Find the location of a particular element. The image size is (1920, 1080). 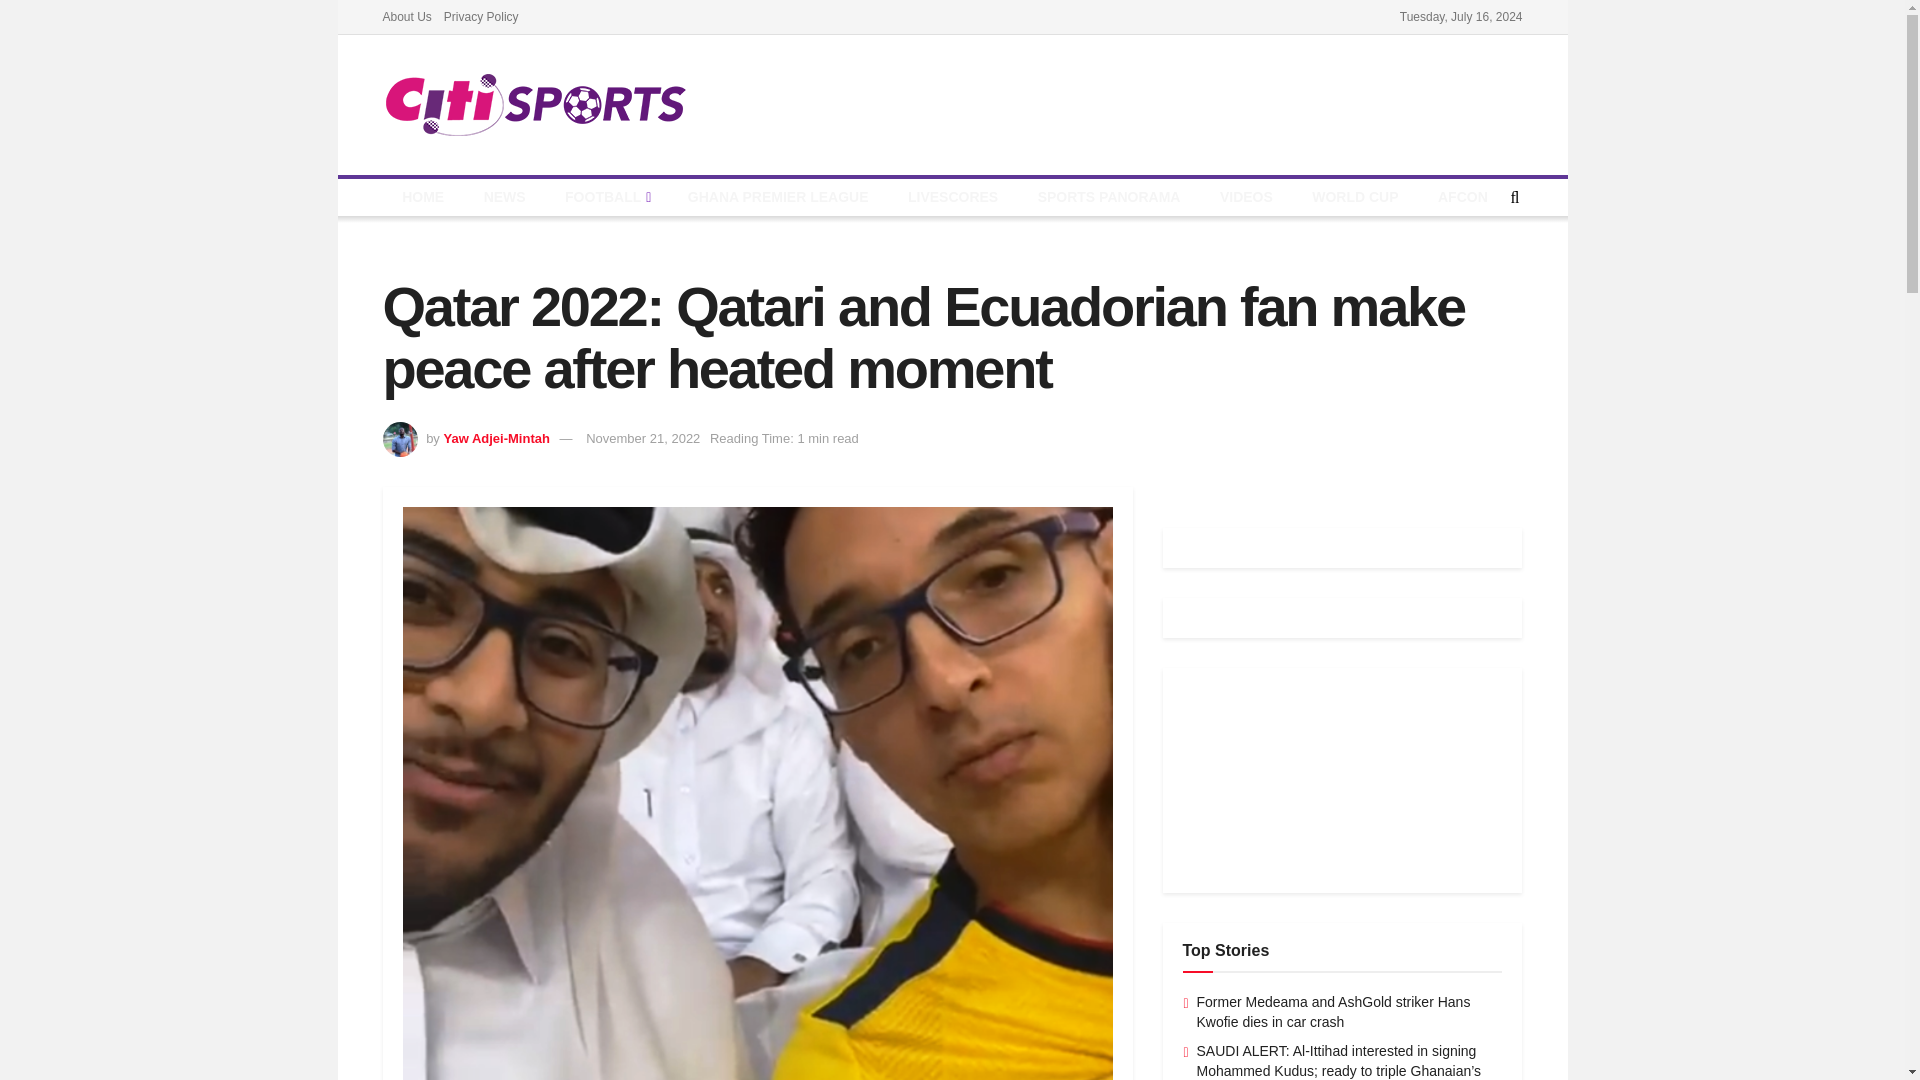

Privacy Policy is located at coordinates (480, 16).